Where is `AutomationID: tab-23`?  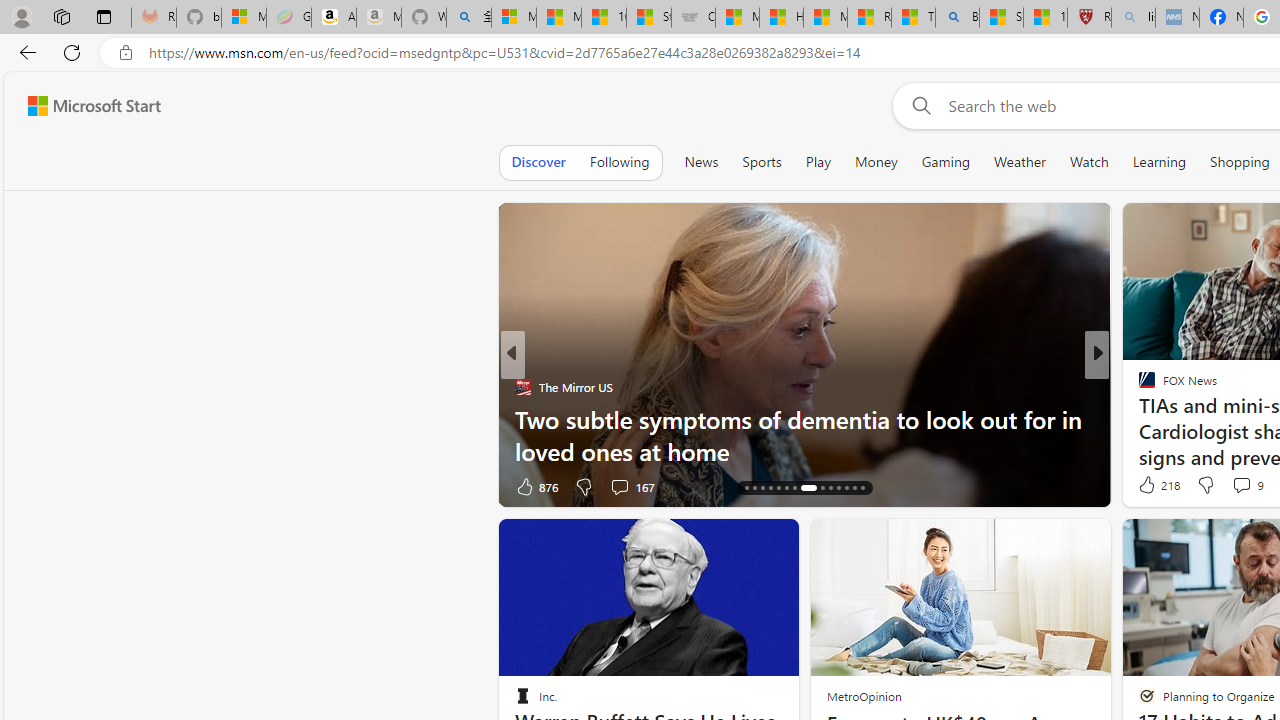
AutomationID: tab-23 is located at coordinates (822, 488).